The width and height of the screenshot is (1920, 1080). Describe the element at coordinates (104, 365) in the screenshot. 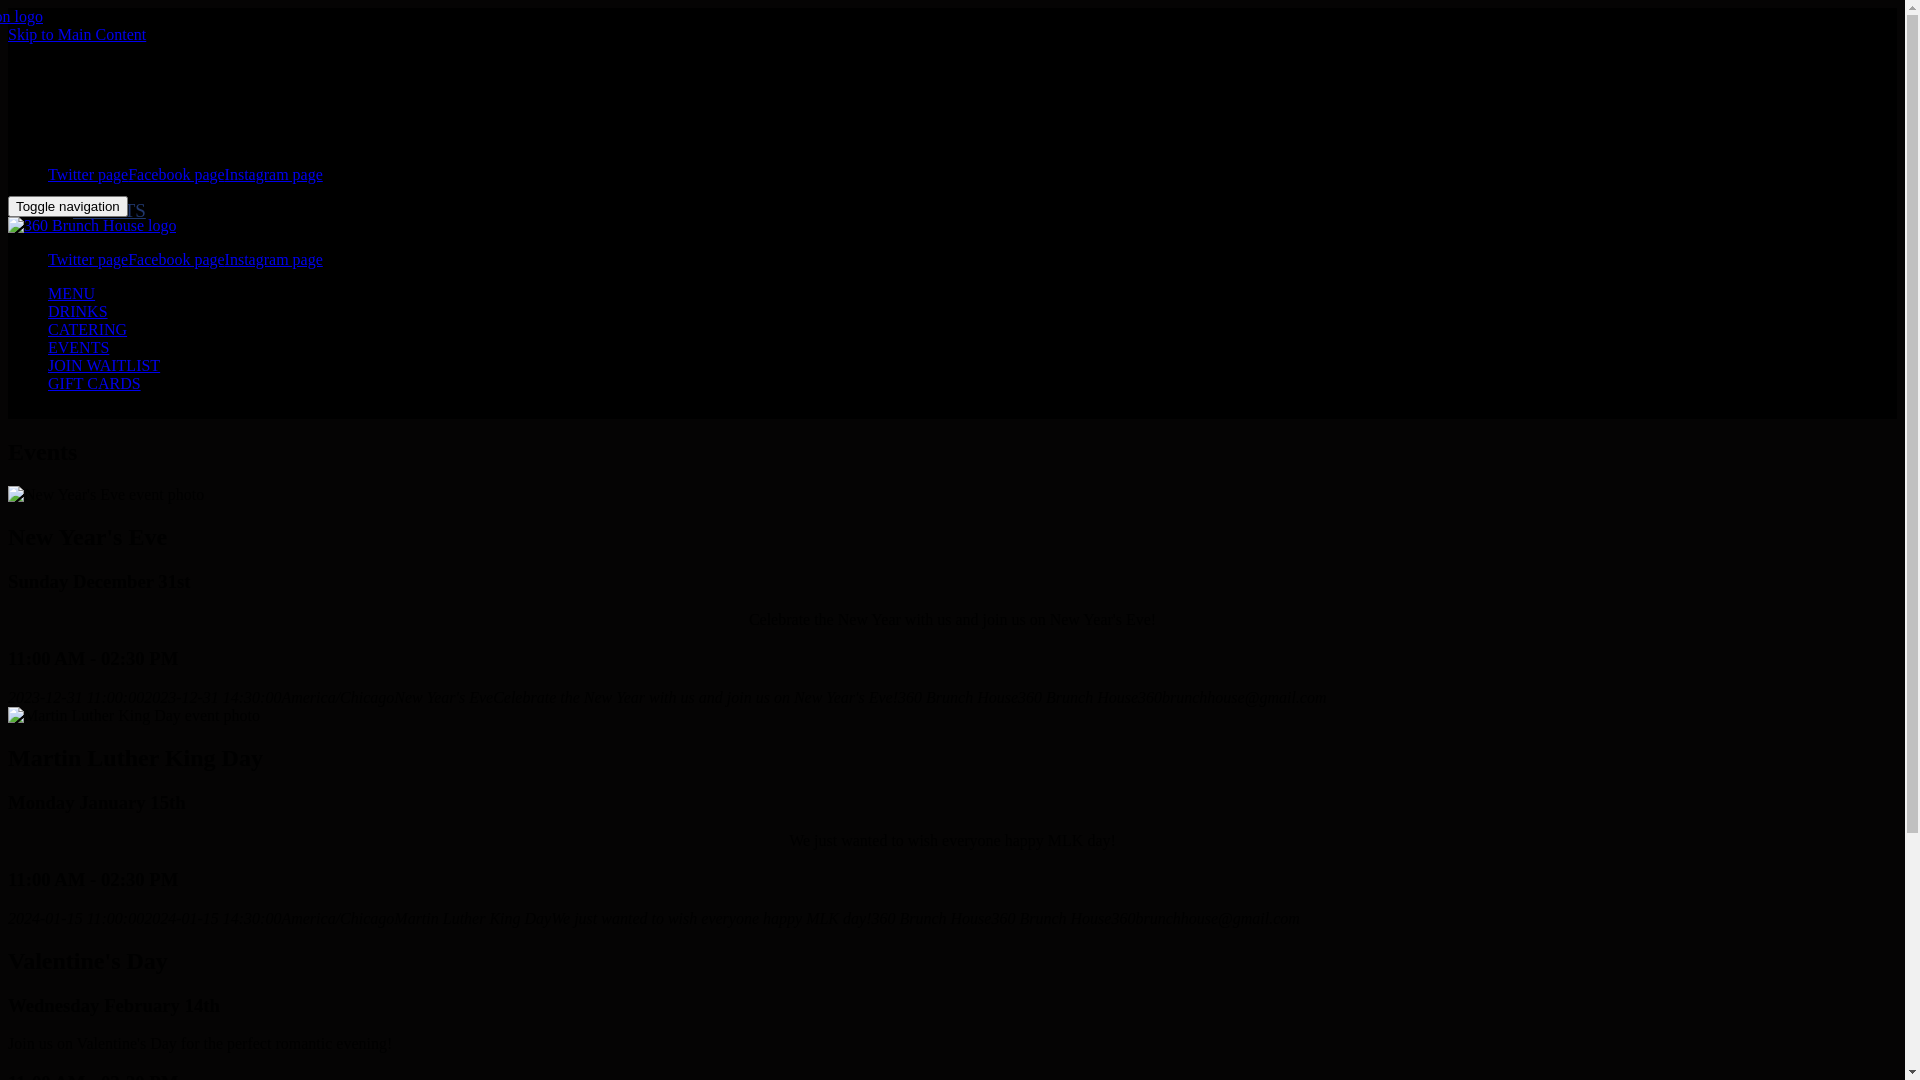

I see `JOIN WAITLIST` at that location.